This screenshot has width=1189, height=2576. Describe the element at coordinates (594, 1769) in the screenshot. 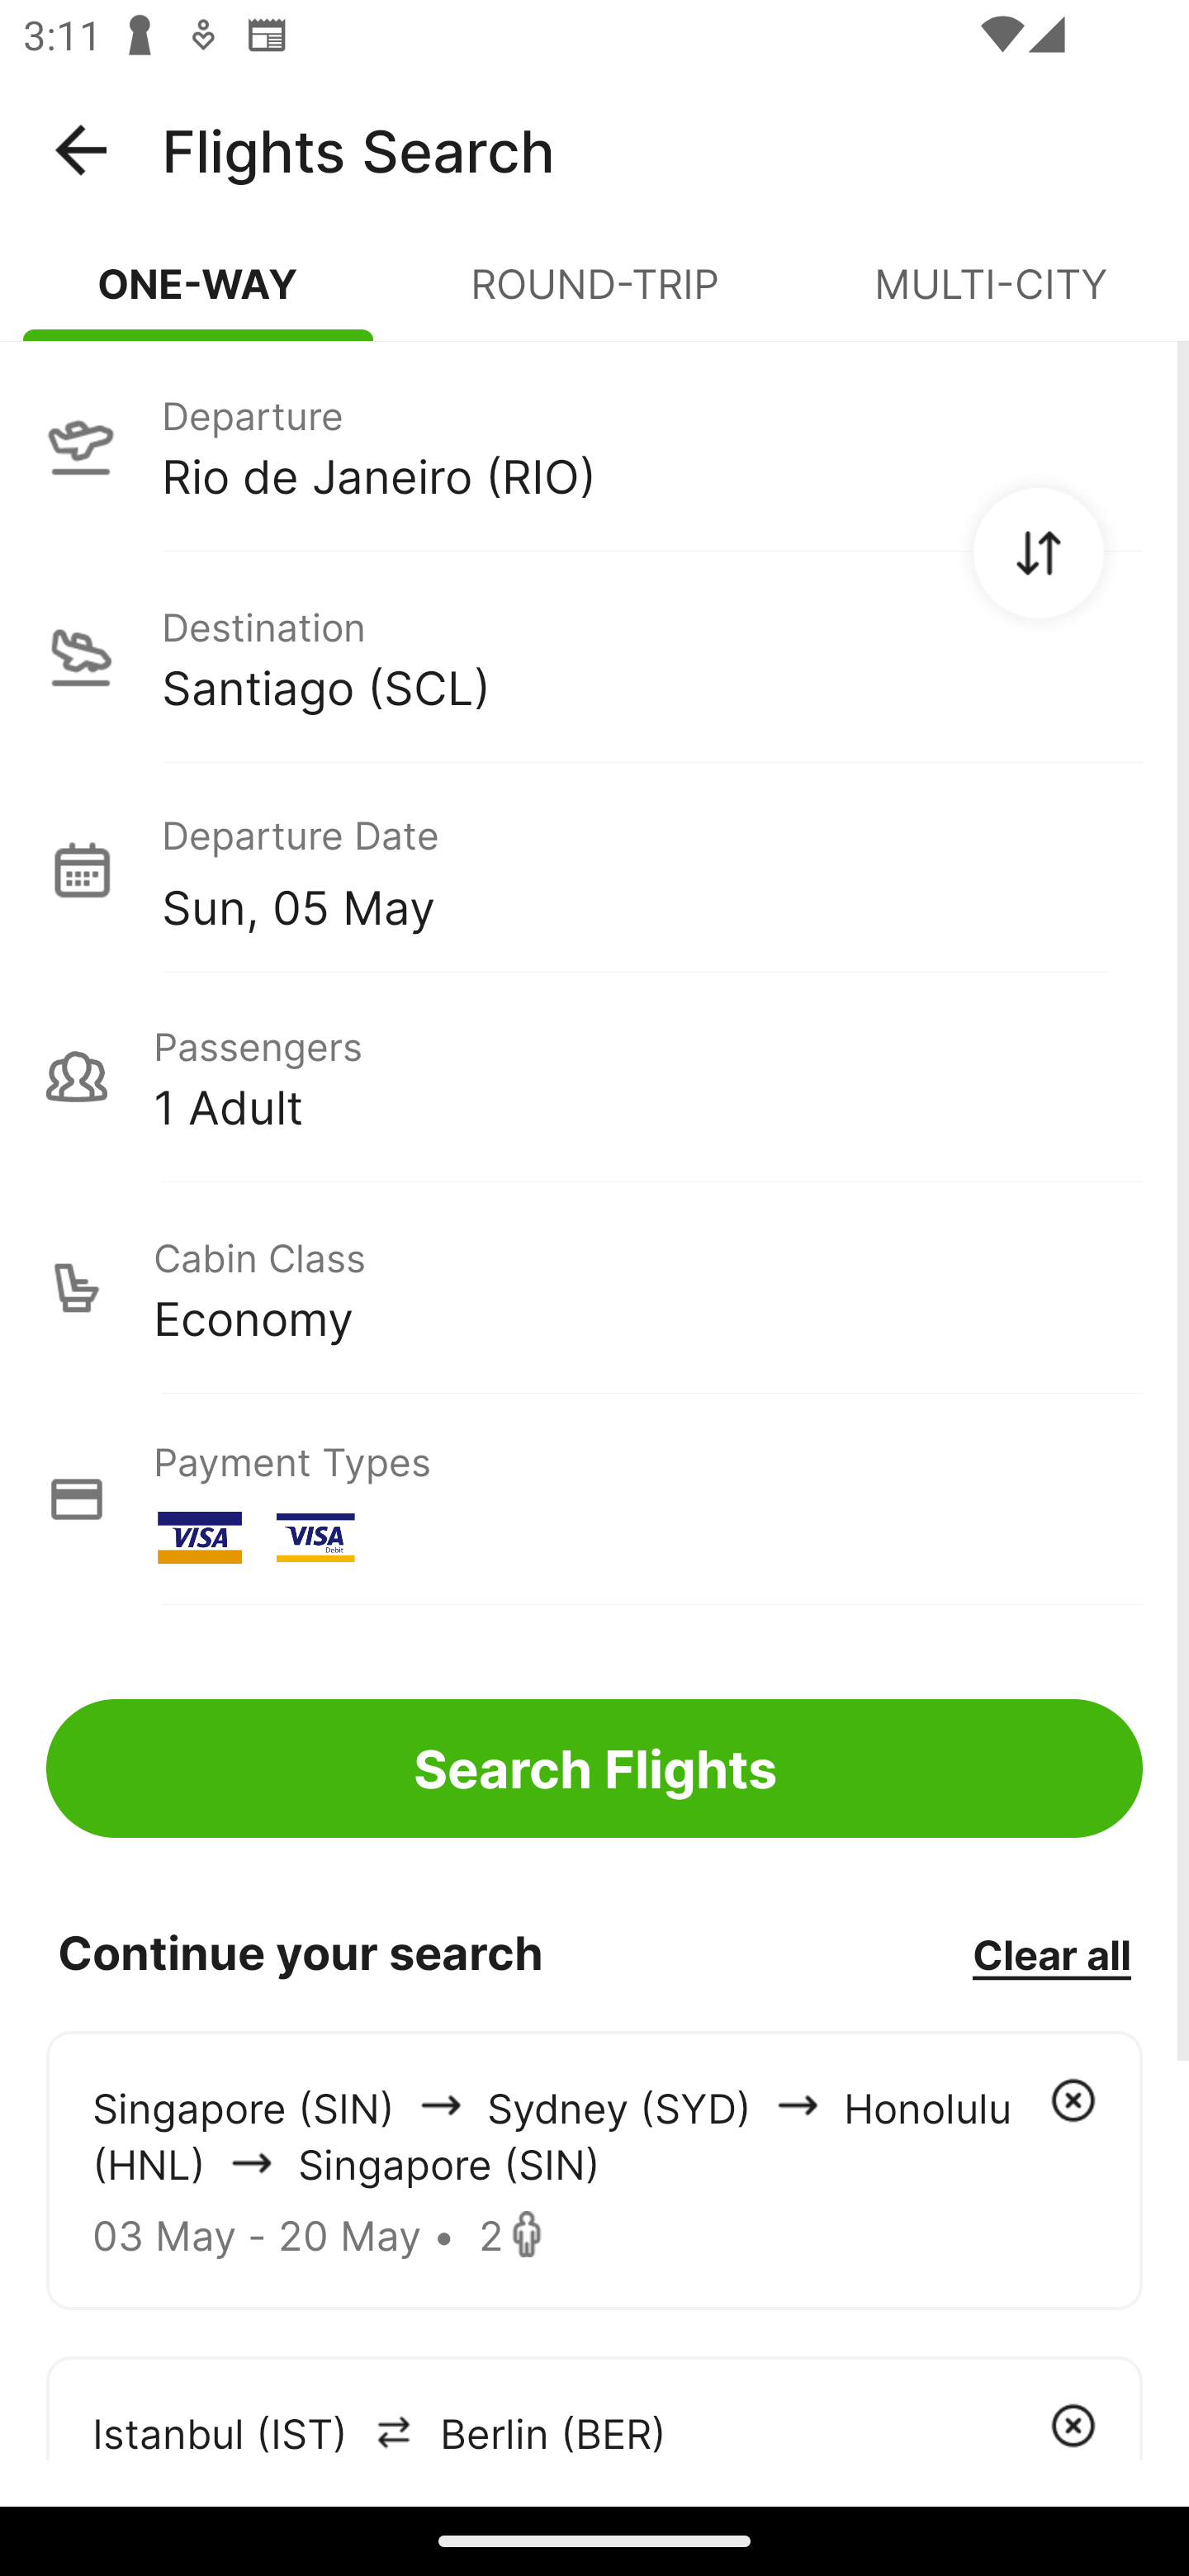

I see `Search Flights` at that location.